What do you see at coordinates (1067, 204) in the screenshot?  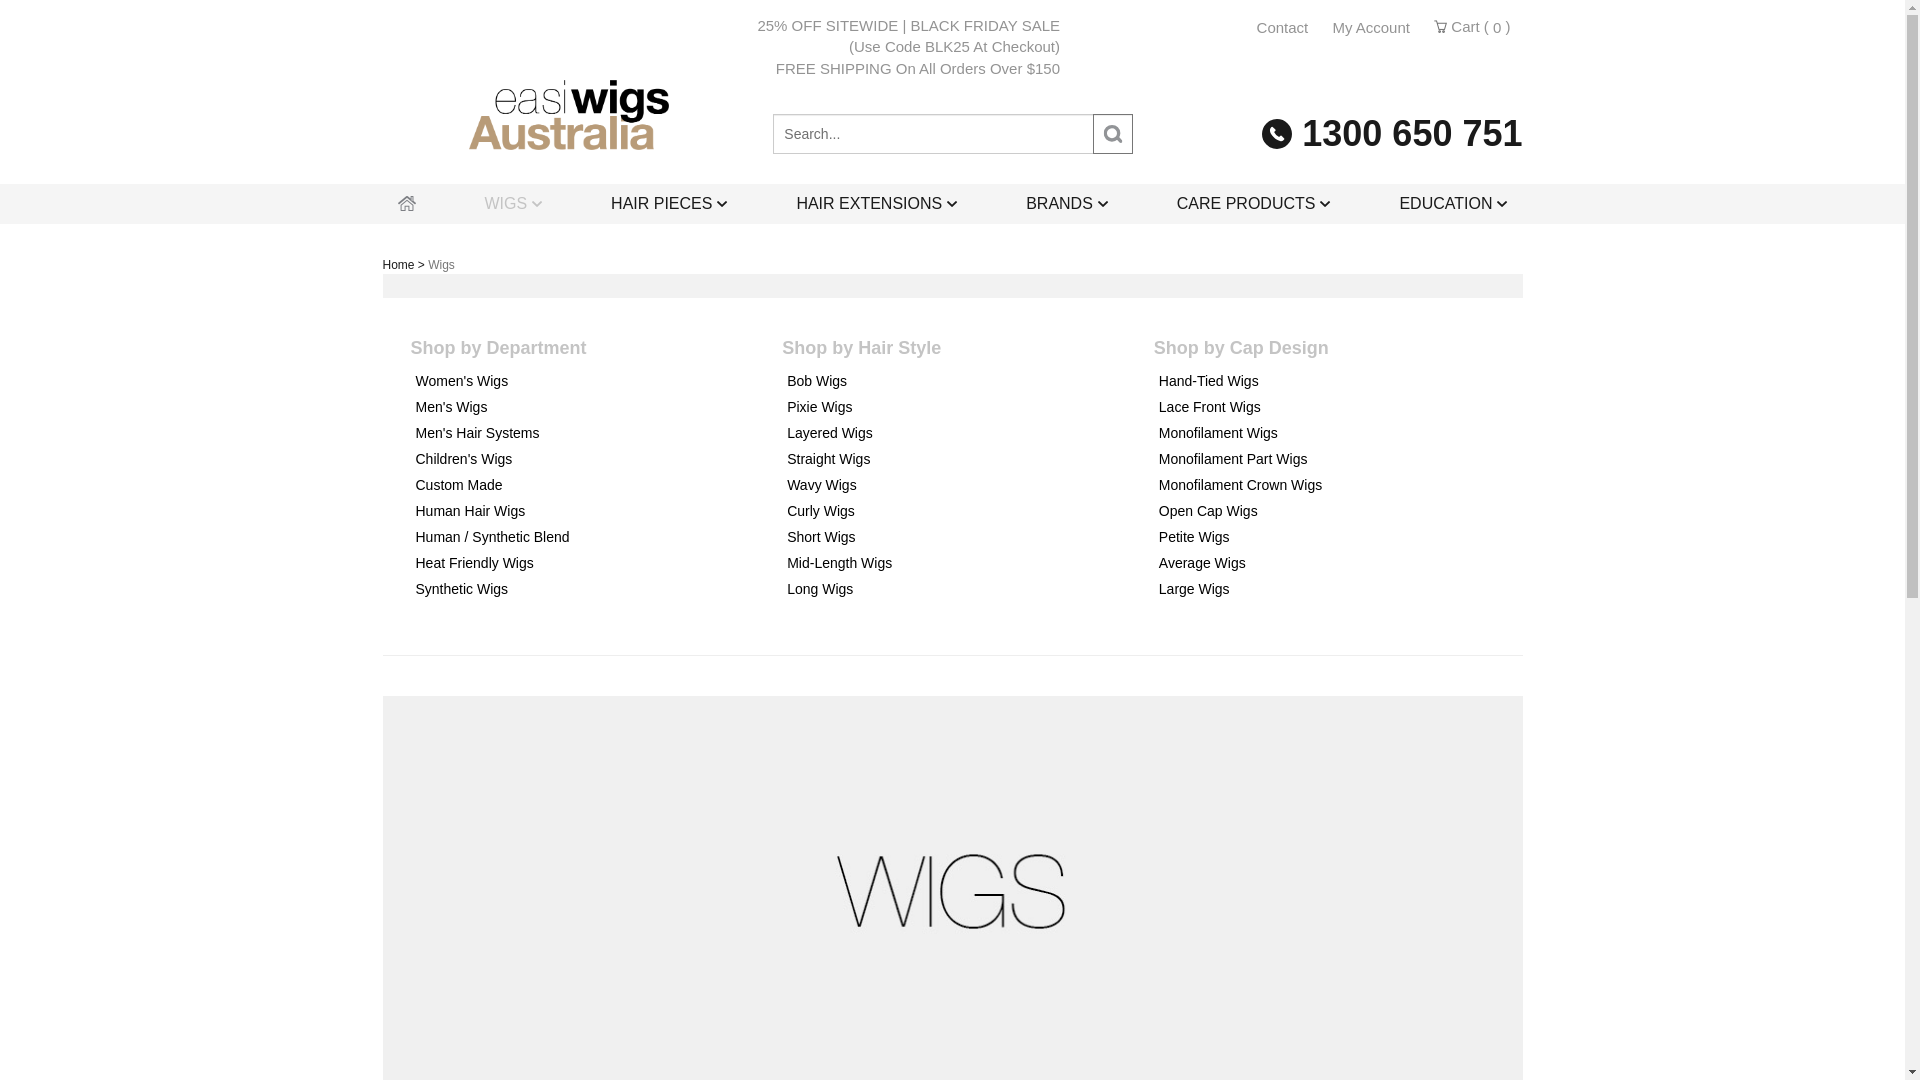 I see `BRANDS` at bounding box center [1067, 204].